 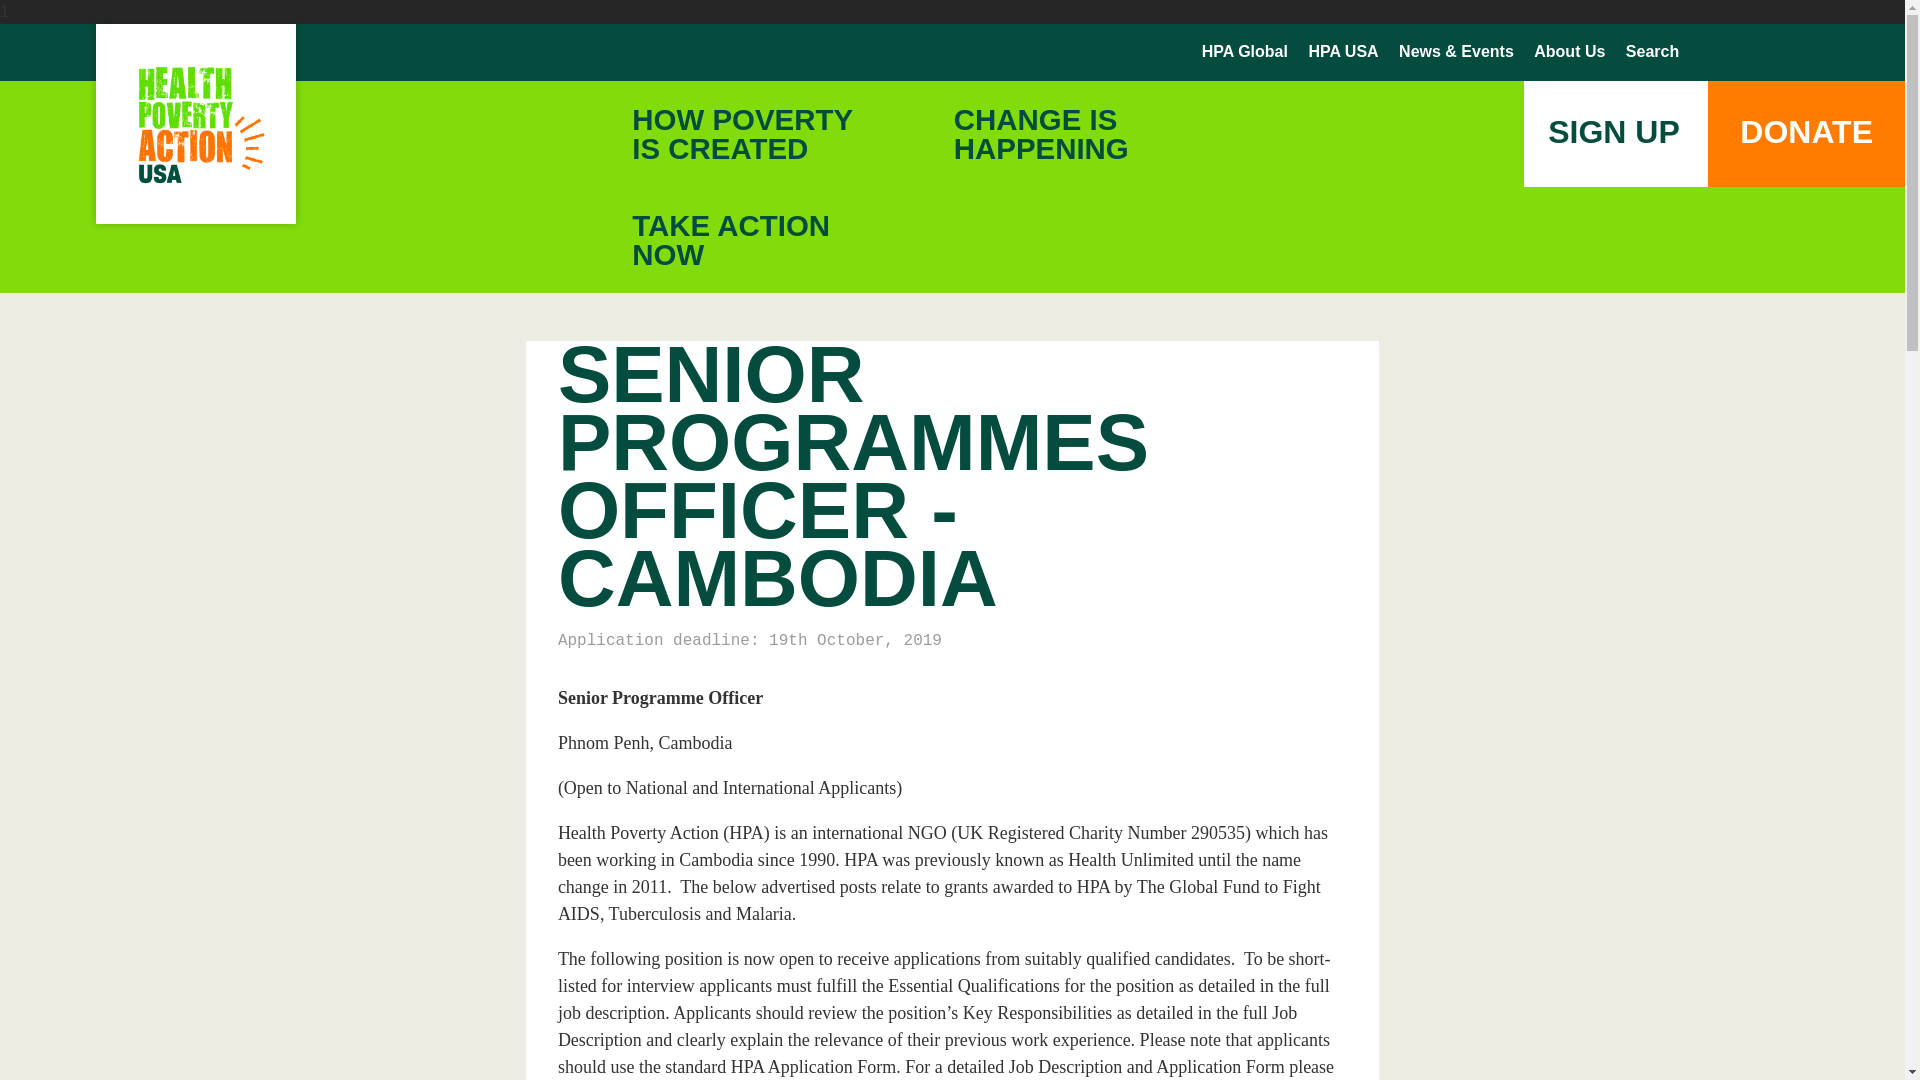 I want to click on HPA USA, so click(x=730, y=239).